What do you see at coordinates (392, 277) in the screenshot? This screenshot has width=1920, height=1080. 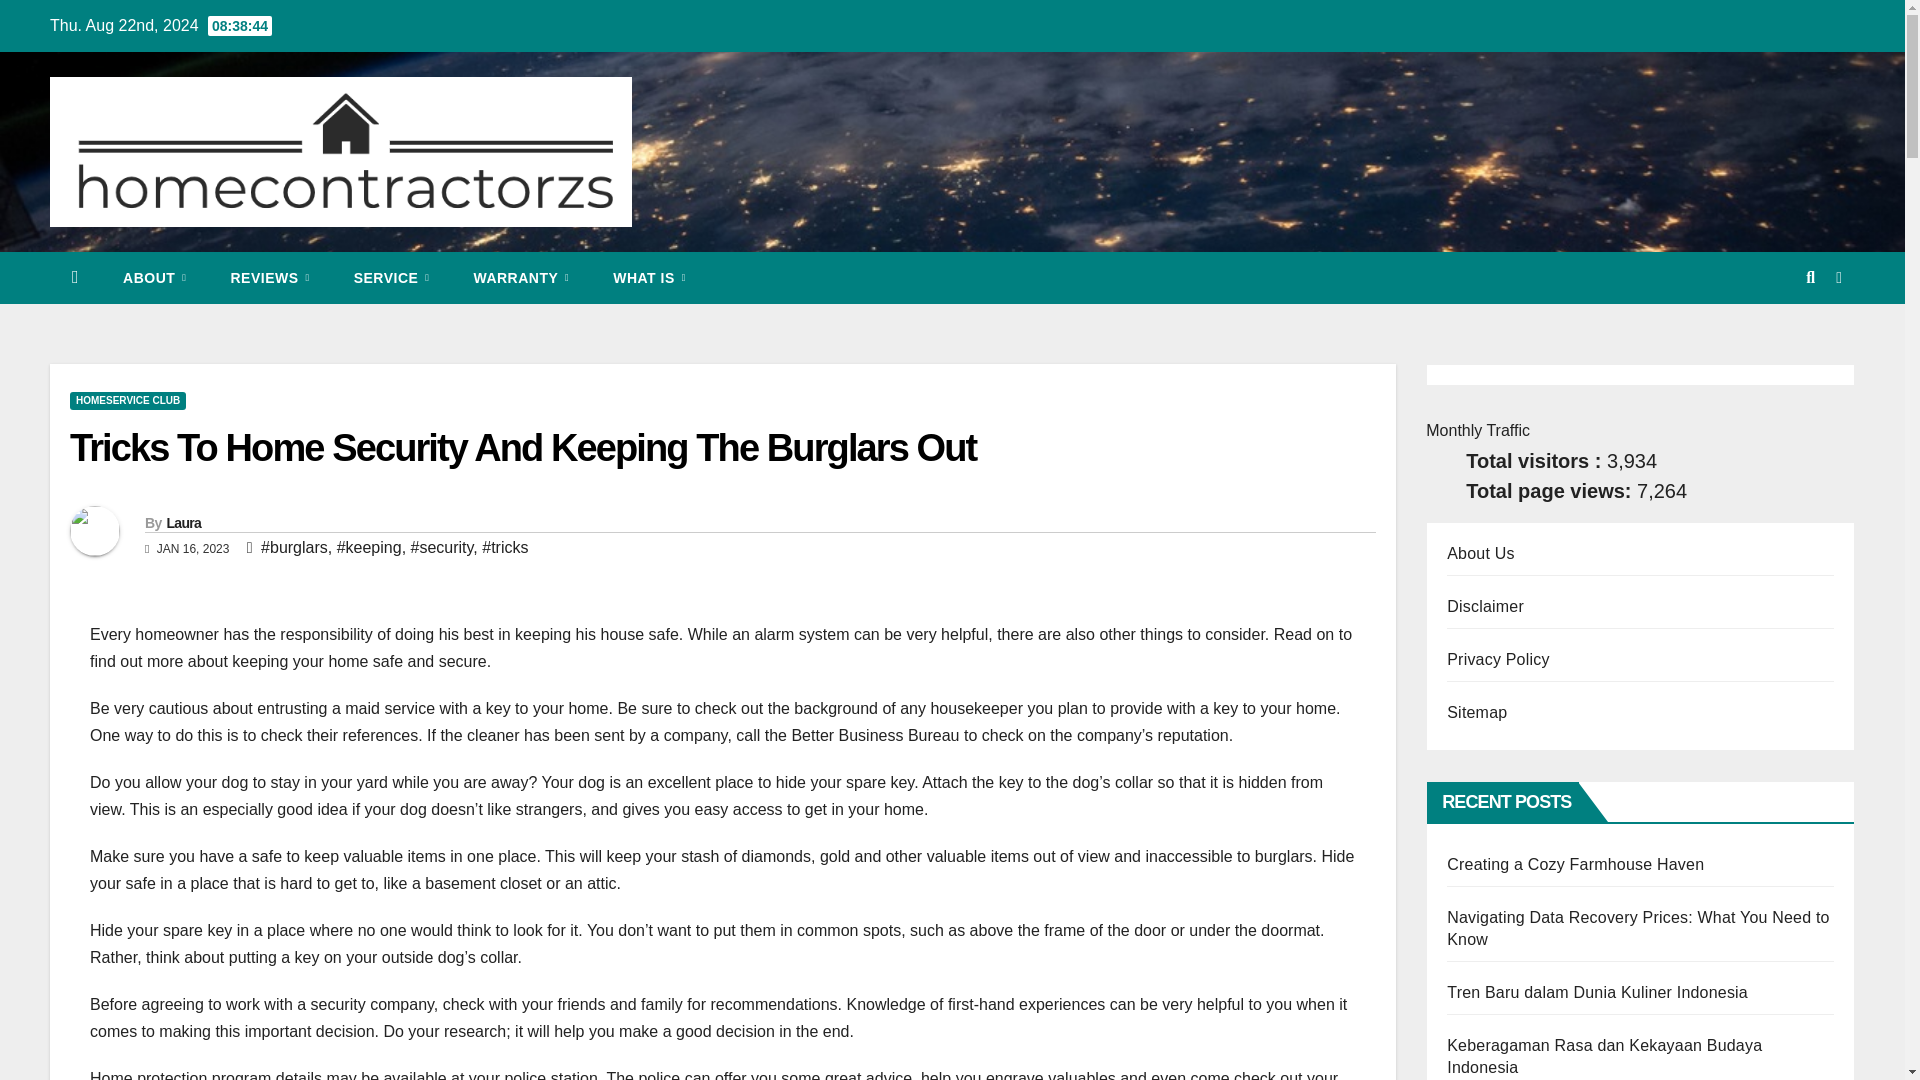 I see `Service` at bounding box center [392, 277].